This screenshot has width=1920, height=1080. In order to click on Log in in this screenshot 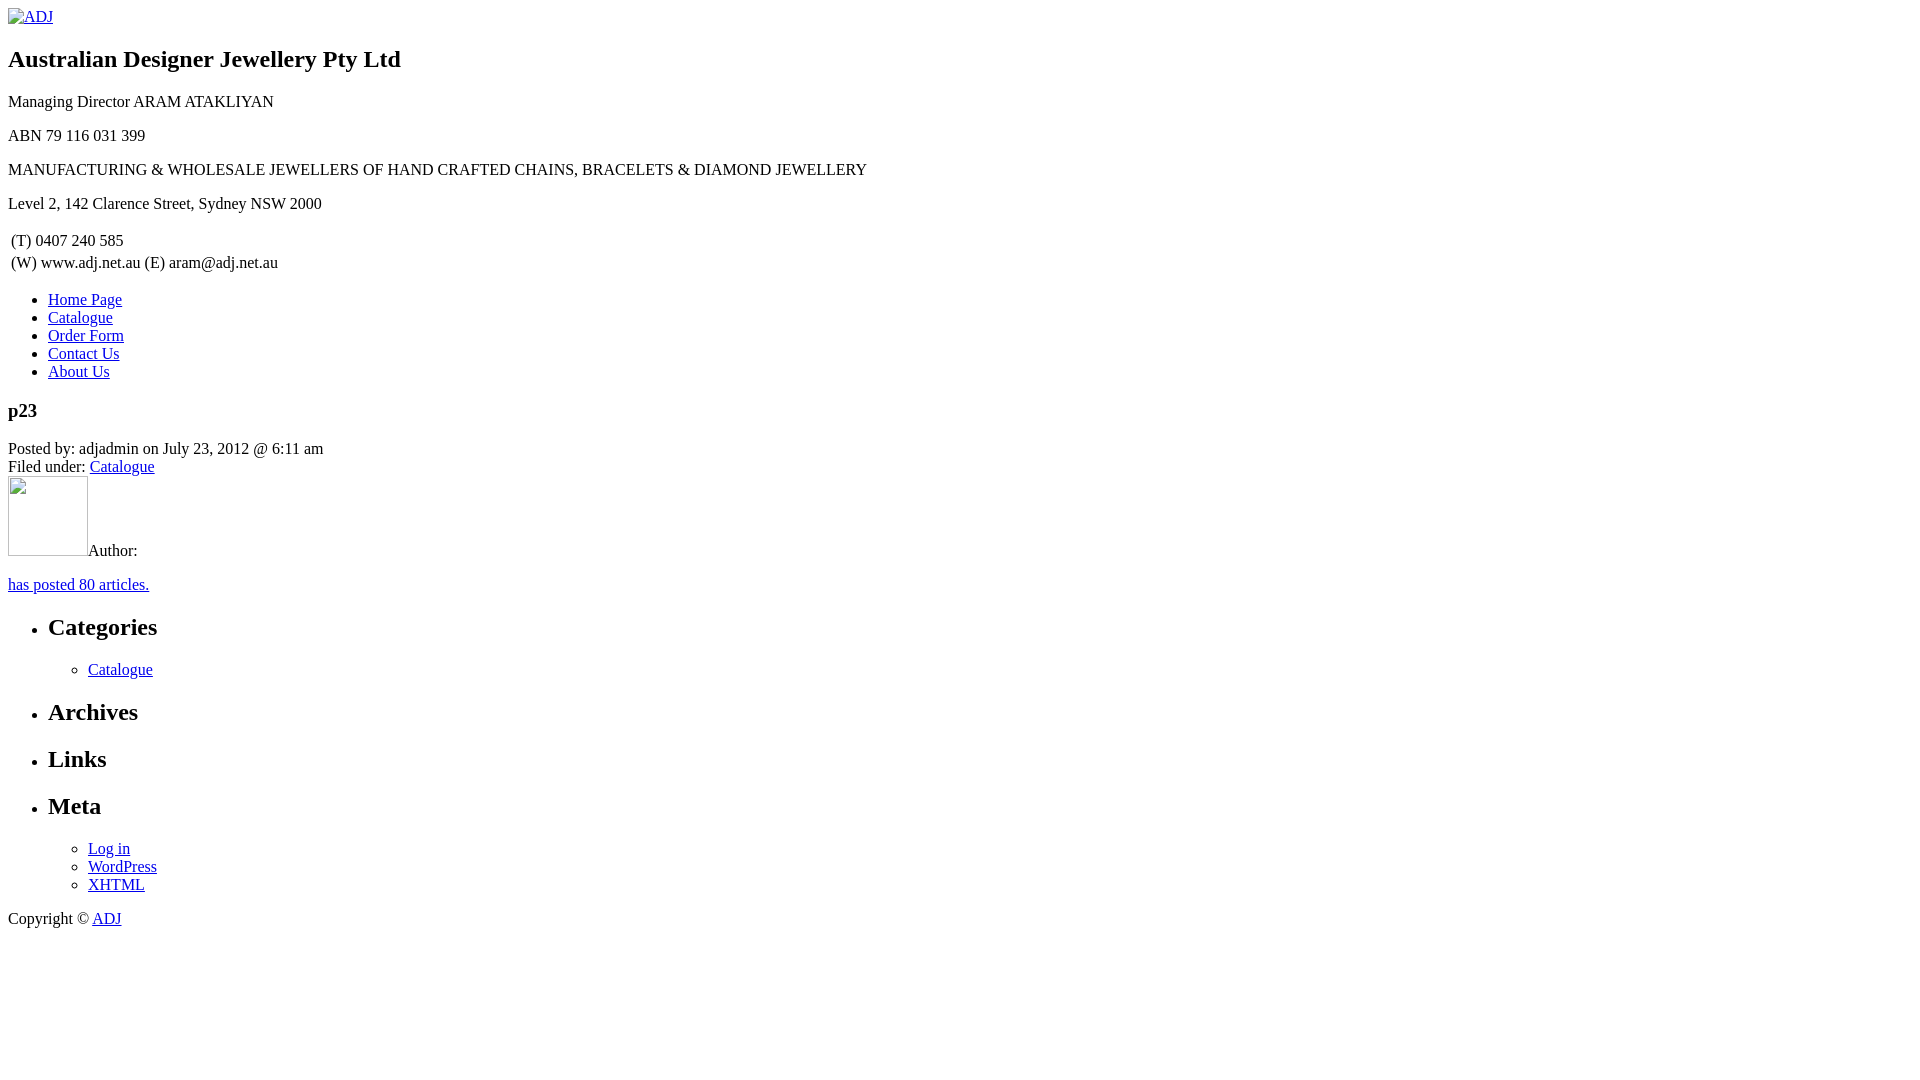, I will do `click(109, 848)`.